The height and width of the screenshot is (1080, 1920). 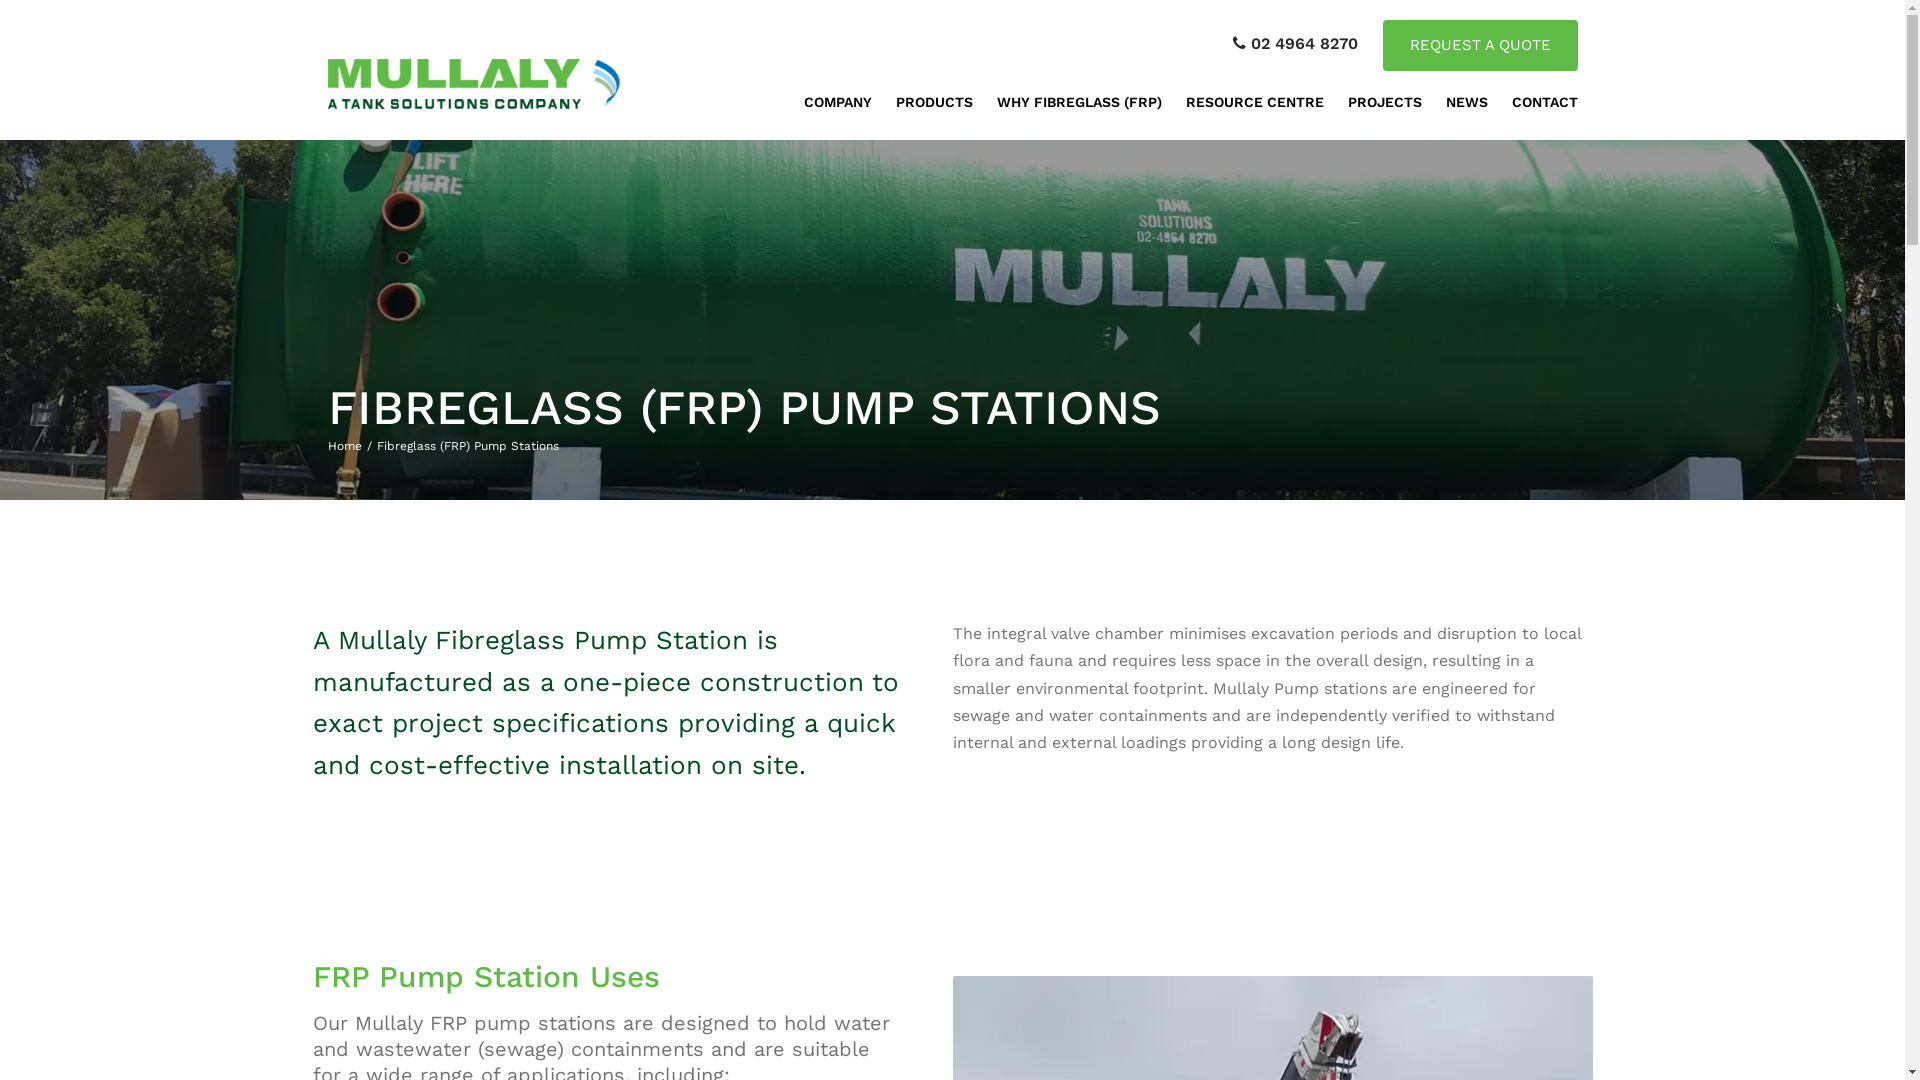 What do you see at coordinates (1545, 102) in the screenshot?
I see `CONTACT` at bounding box center [1545, 102].